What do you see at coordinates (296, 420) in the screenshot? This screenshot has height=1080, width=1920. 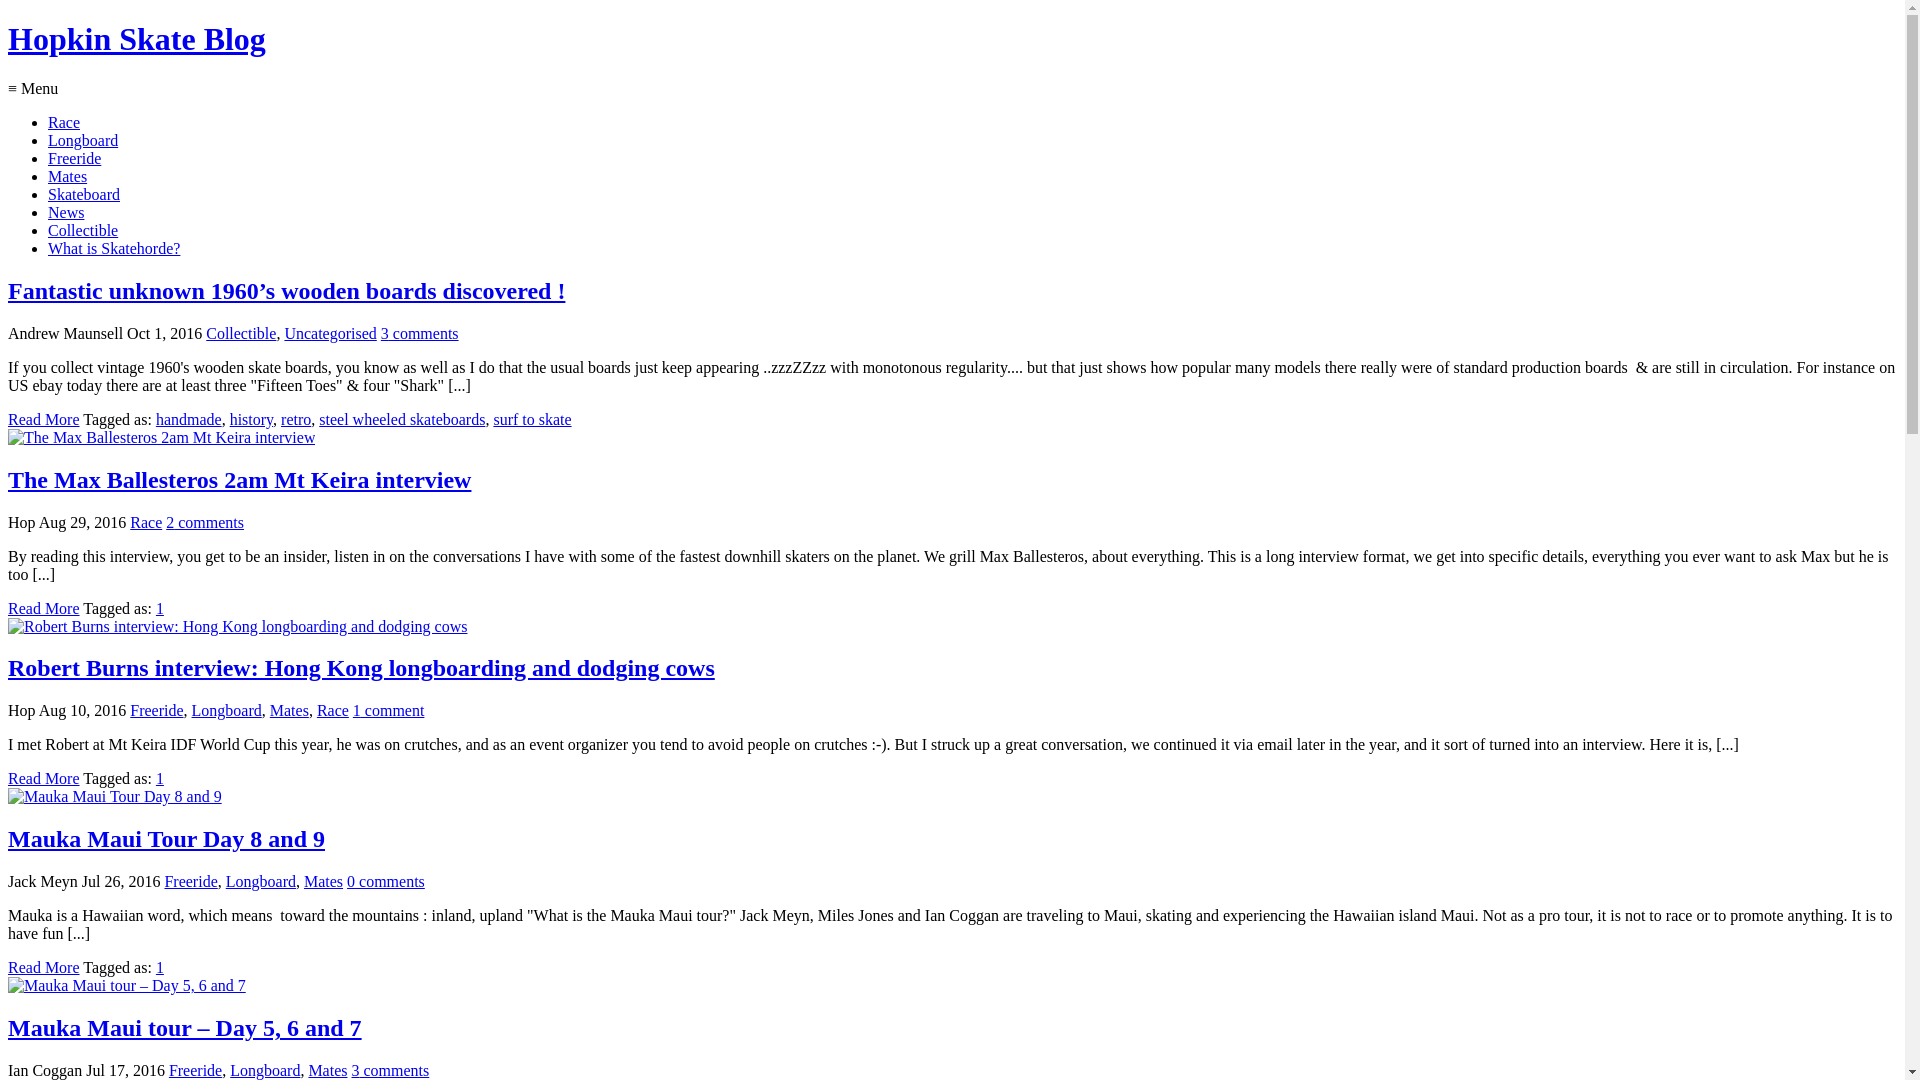 I see `retro` at bounding box center [296, 420].